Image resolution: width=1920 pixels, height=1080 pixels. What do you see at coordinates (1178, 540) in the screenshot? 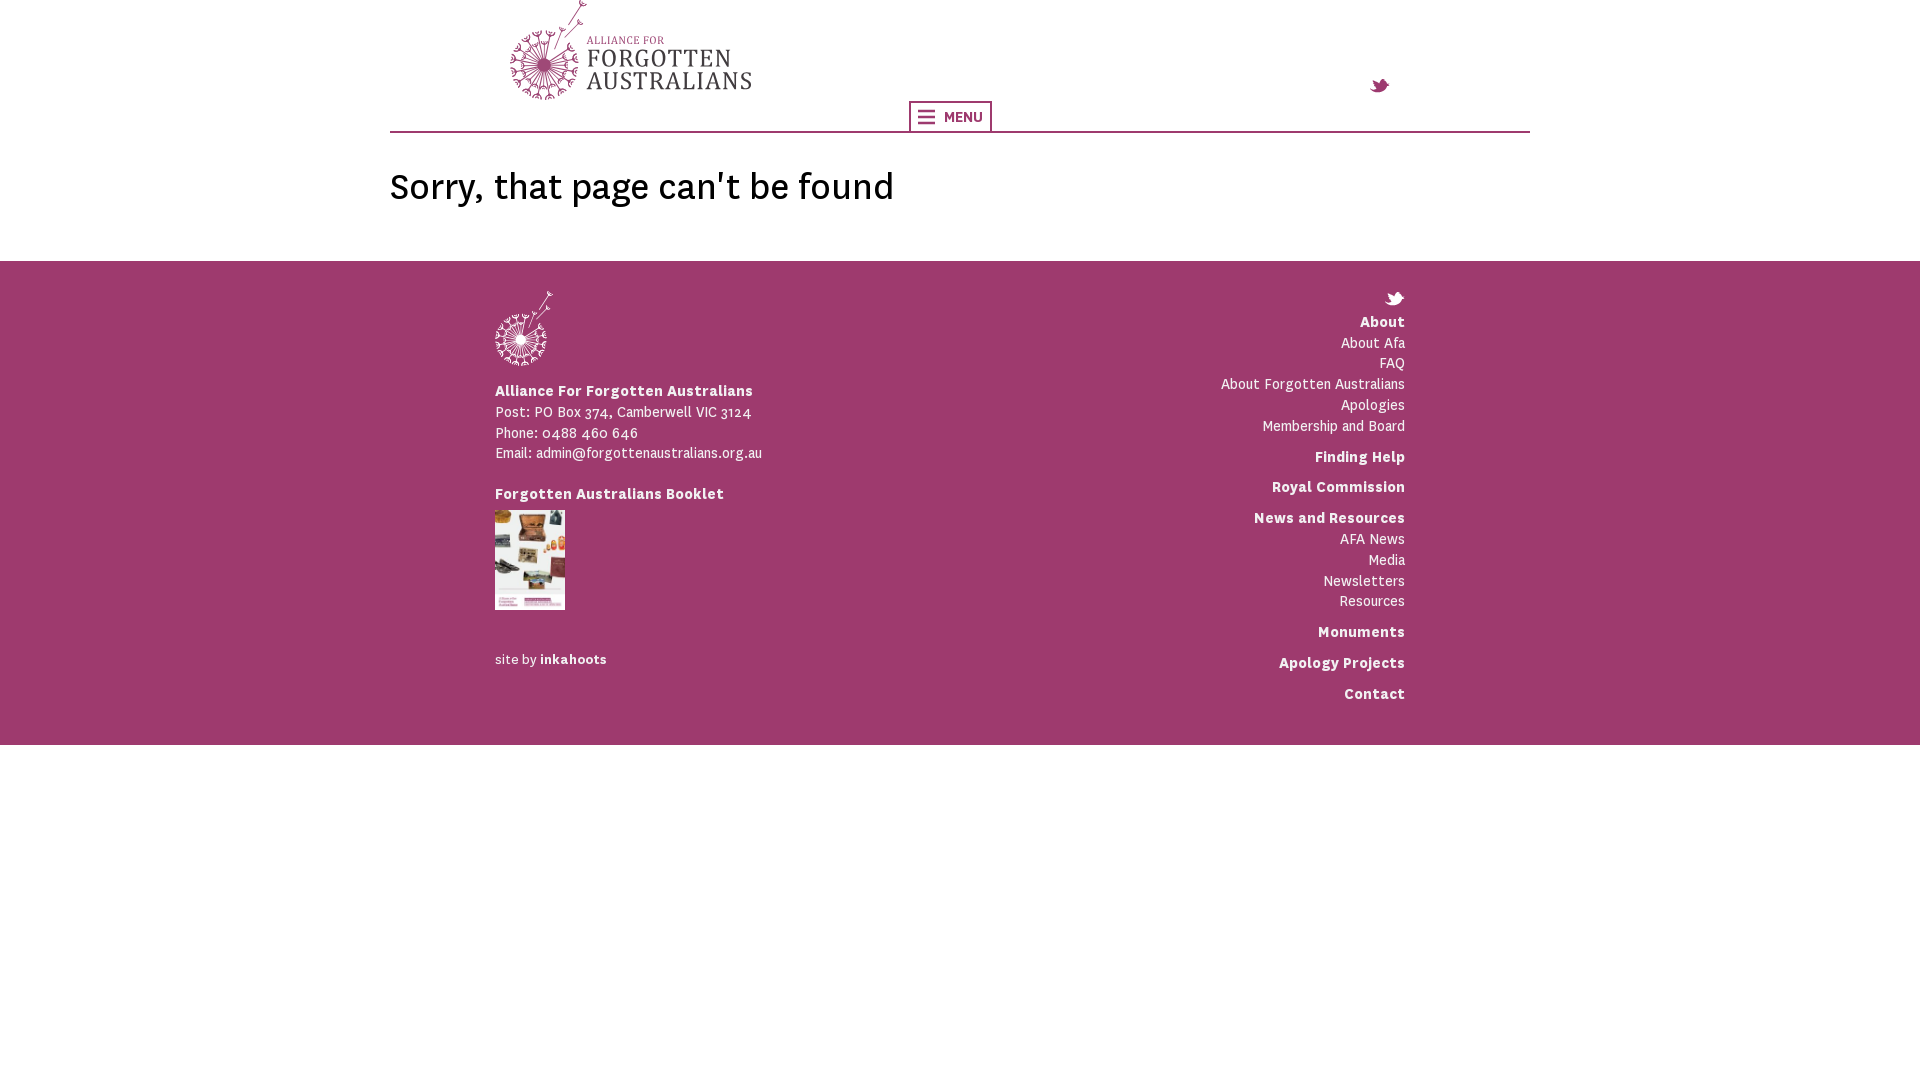
I see `AFA News` at bounding box center [1178, 540].